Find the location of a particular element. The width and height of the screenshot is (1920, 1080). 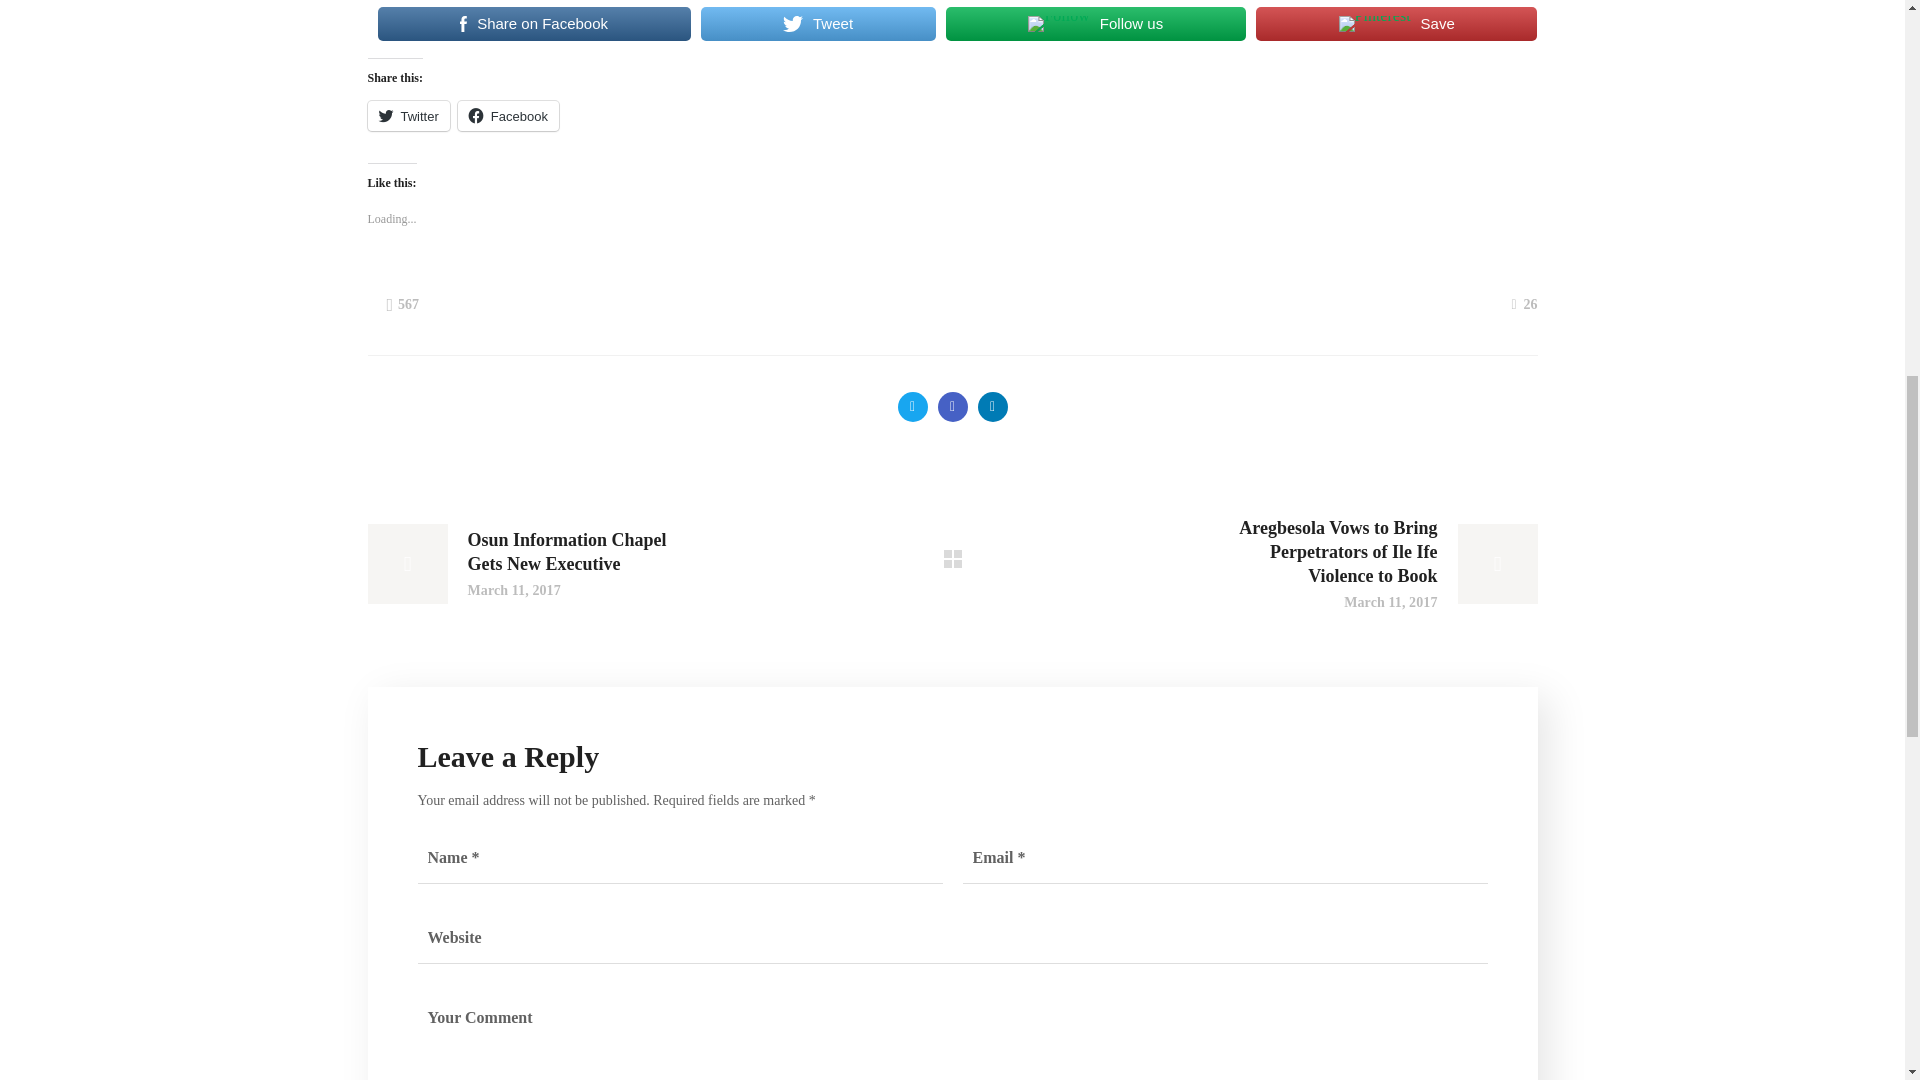

Website is located at coordinates (953, 938).